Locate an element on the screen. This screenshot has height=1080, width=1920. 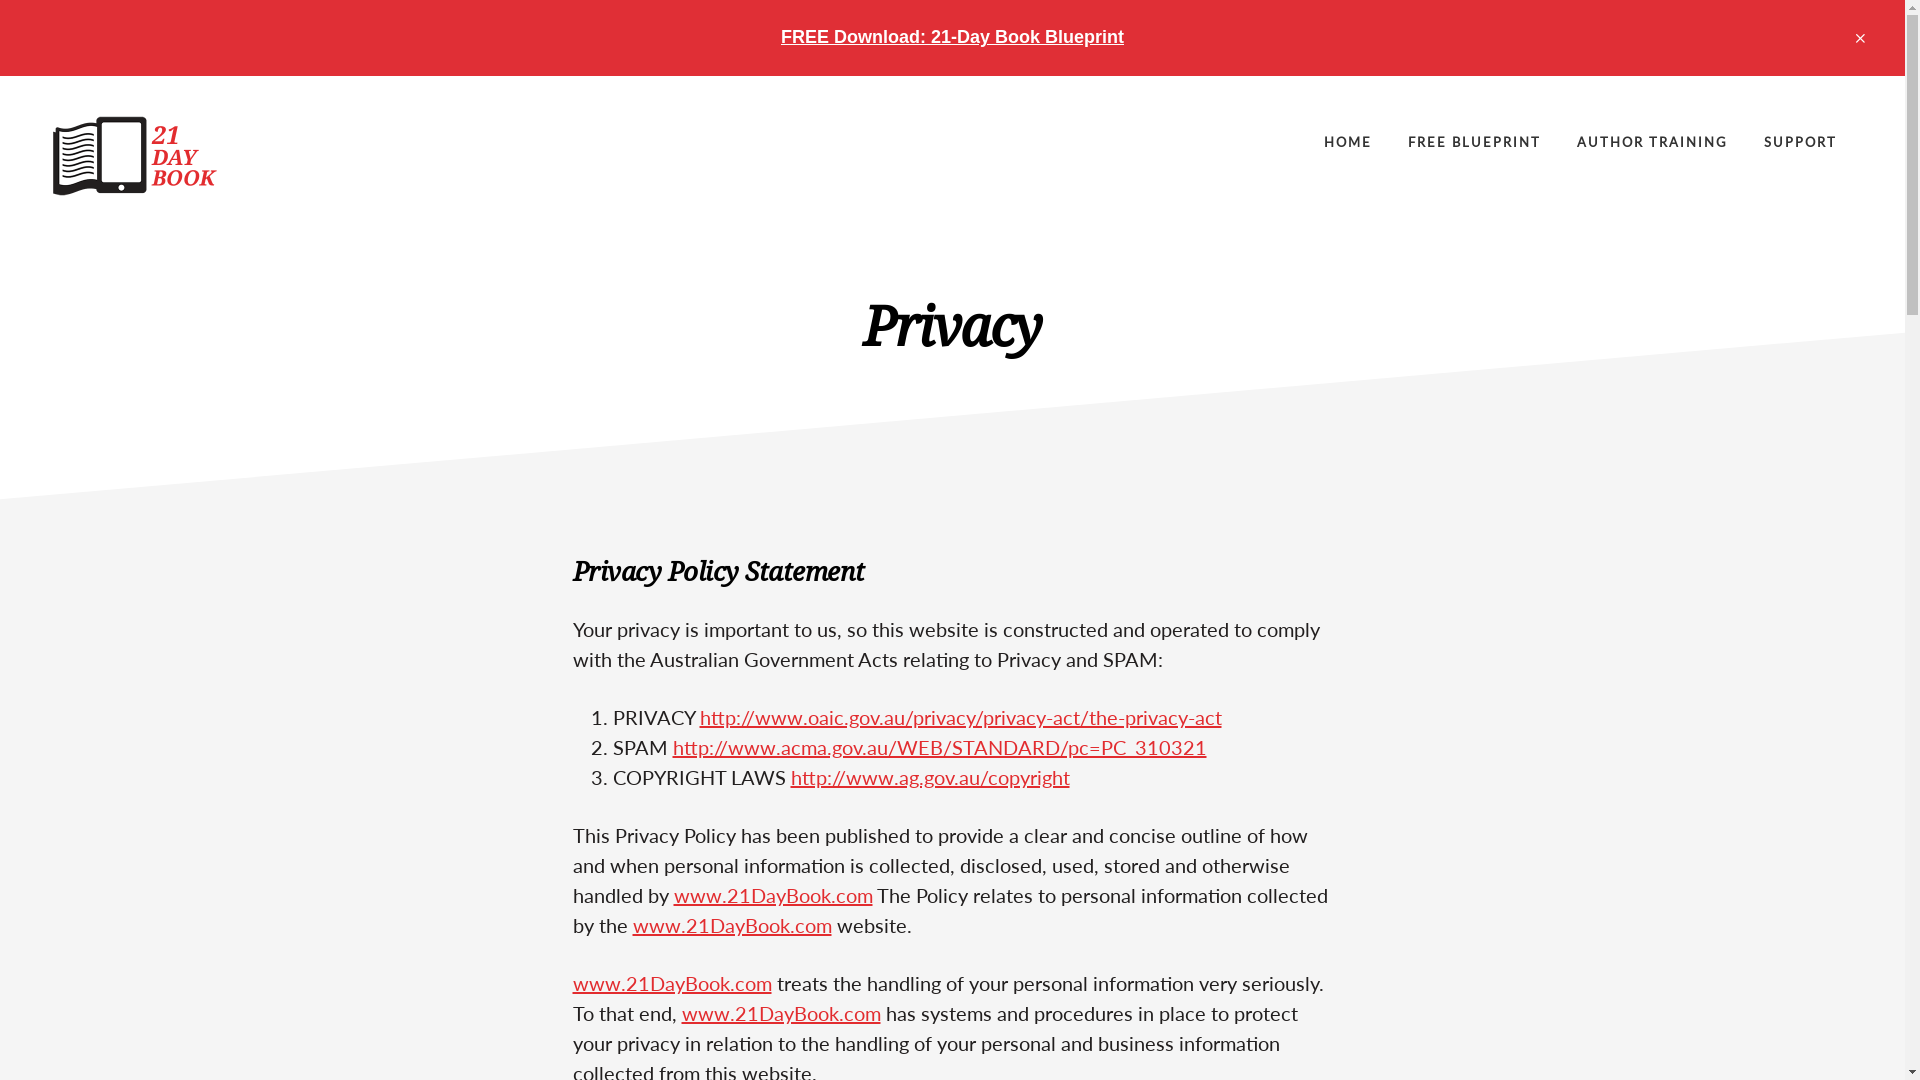
http://www.ag.gov.au/copyright is located at coordinates (930, 777).